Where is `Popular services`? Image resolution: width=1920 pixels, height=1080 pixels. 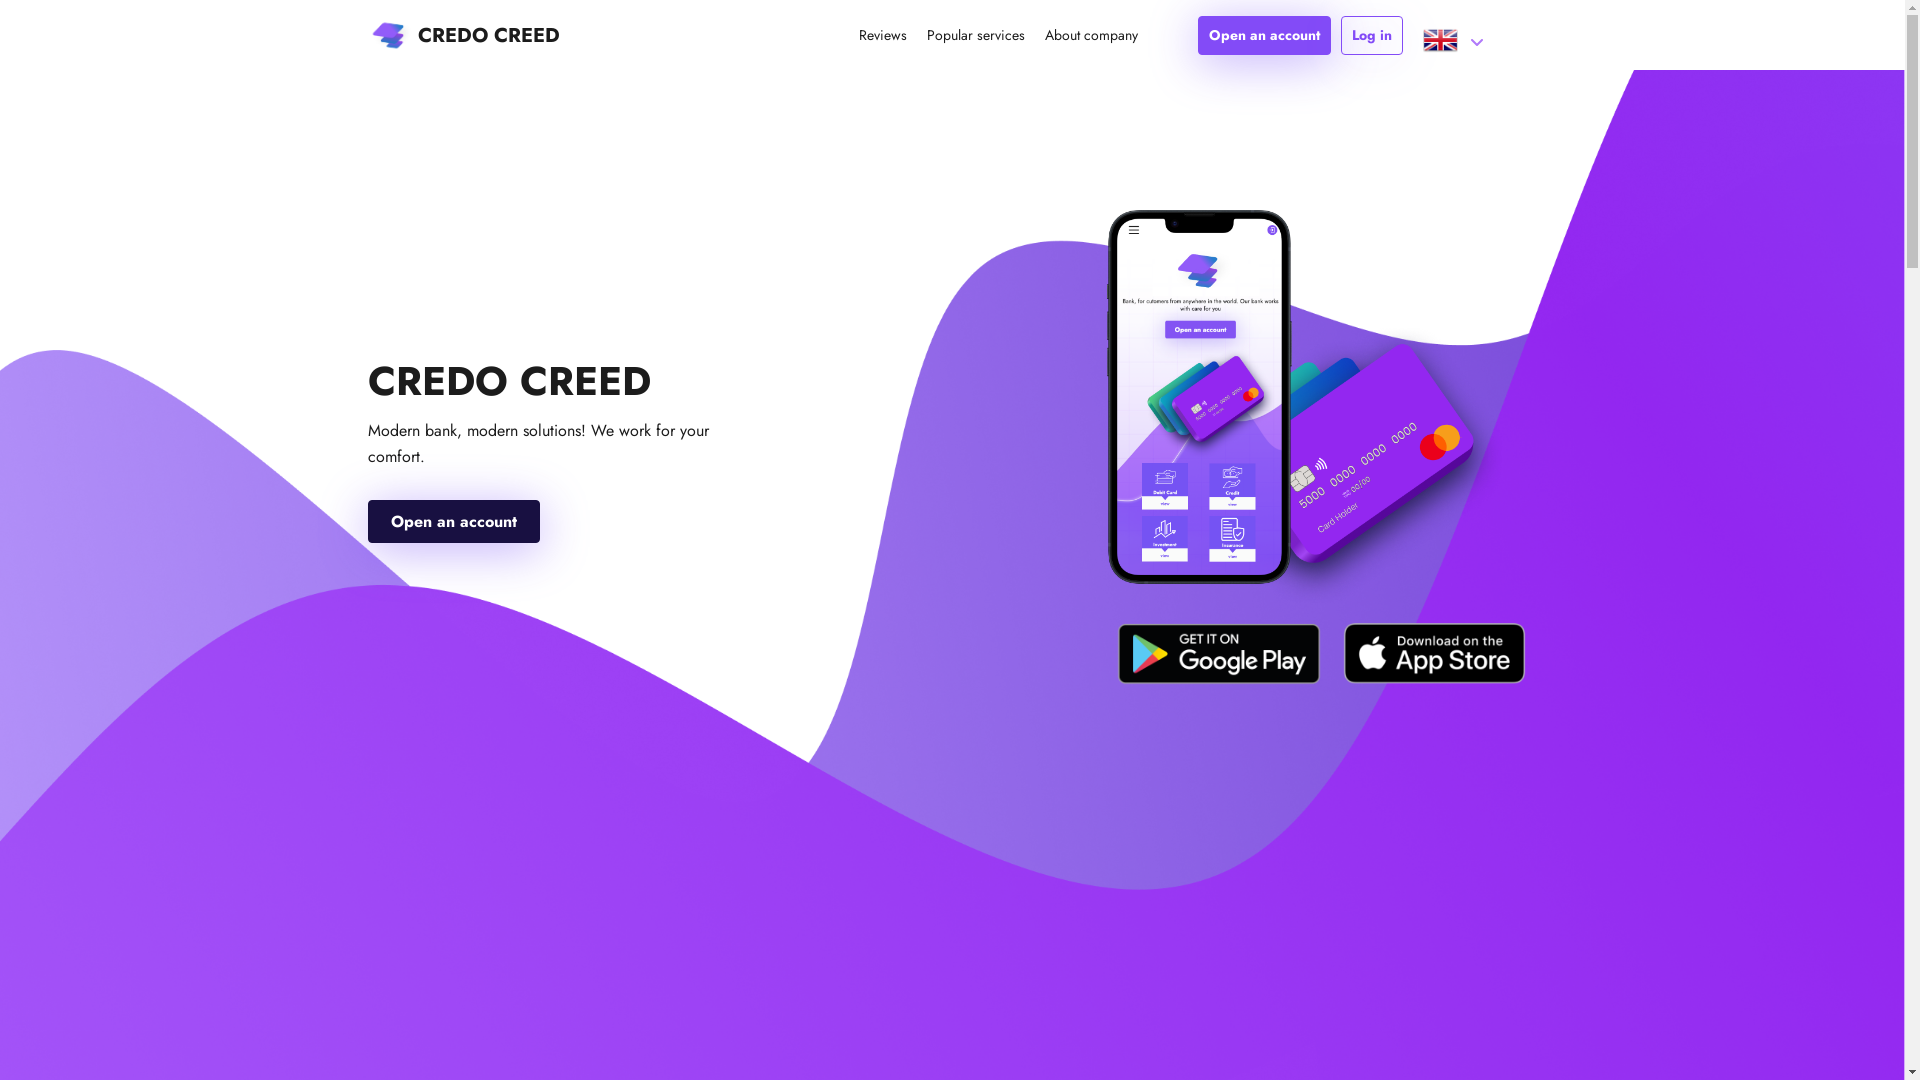
Popular services is located at coordinates (975, 35).